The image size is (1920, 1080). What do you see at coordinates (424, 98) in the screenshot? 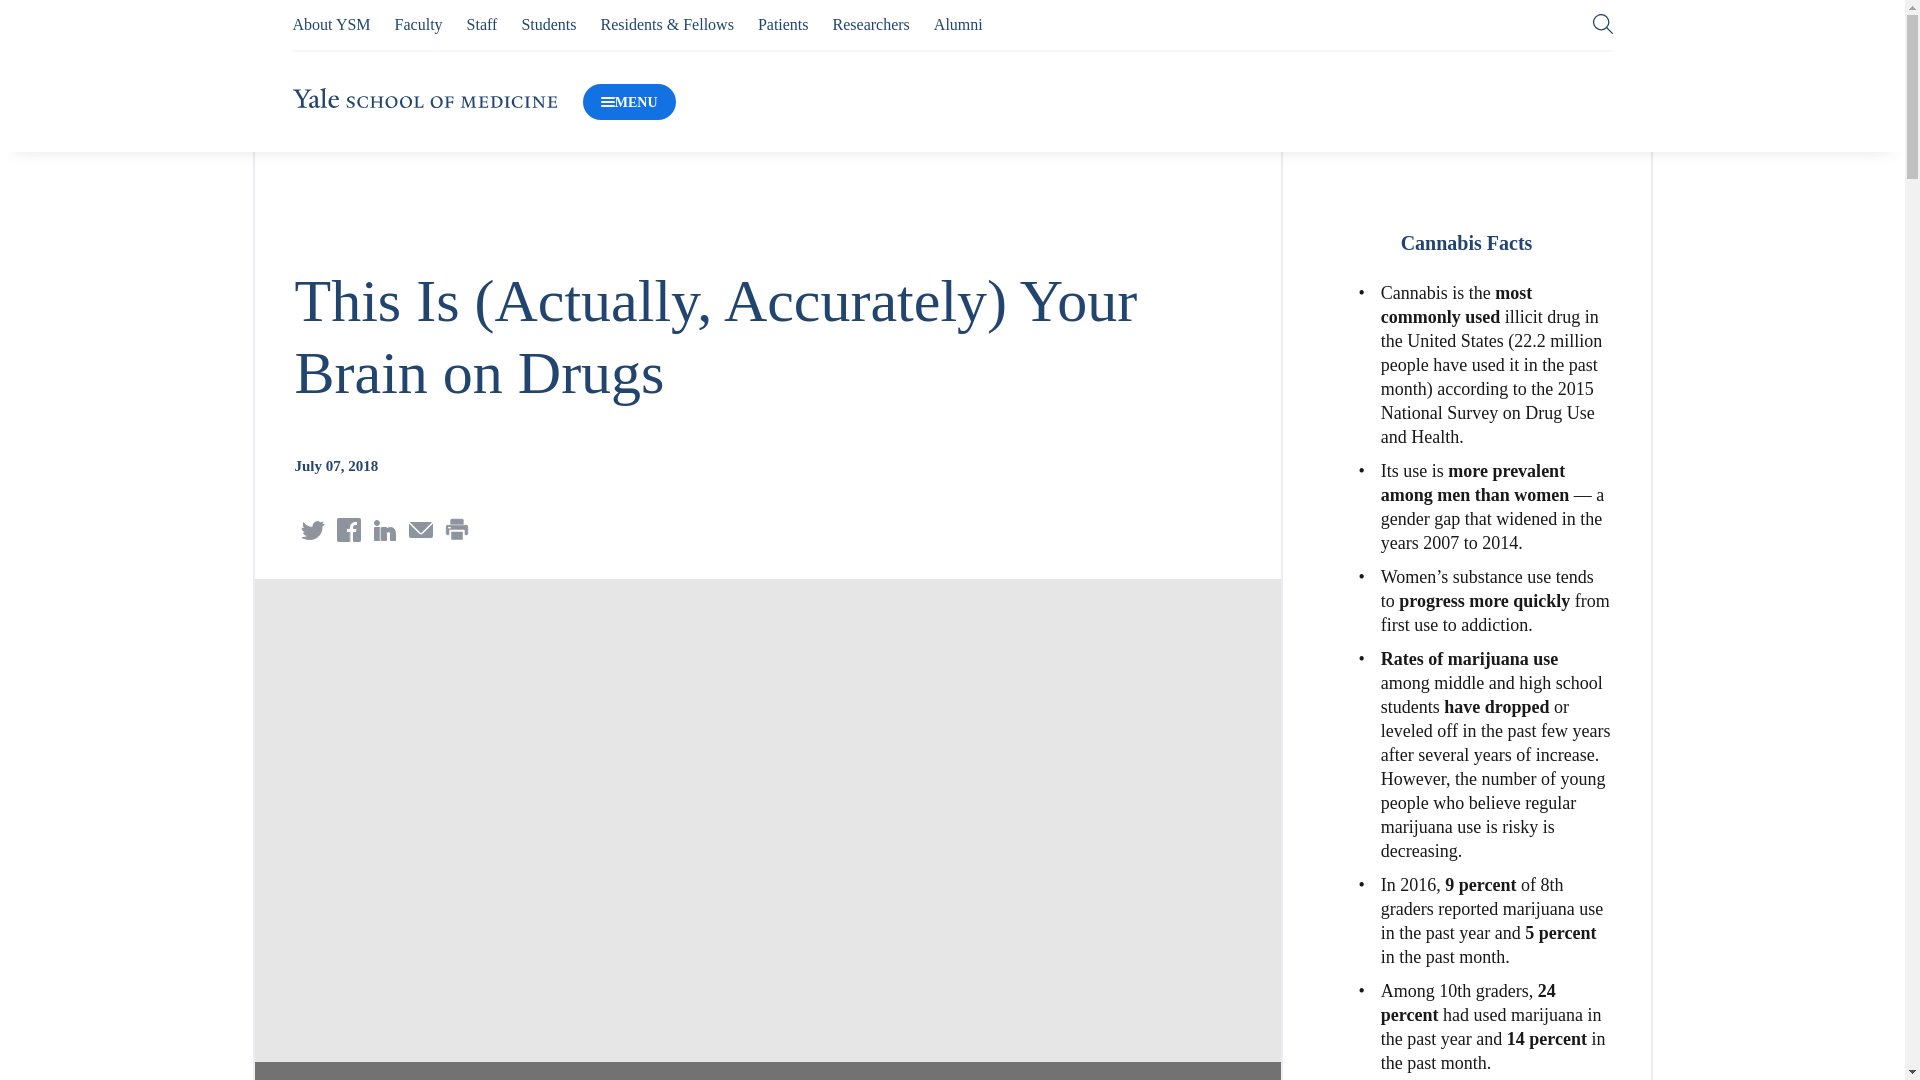
I see `Yale School of Medicine` at bounding box center [424, 98].